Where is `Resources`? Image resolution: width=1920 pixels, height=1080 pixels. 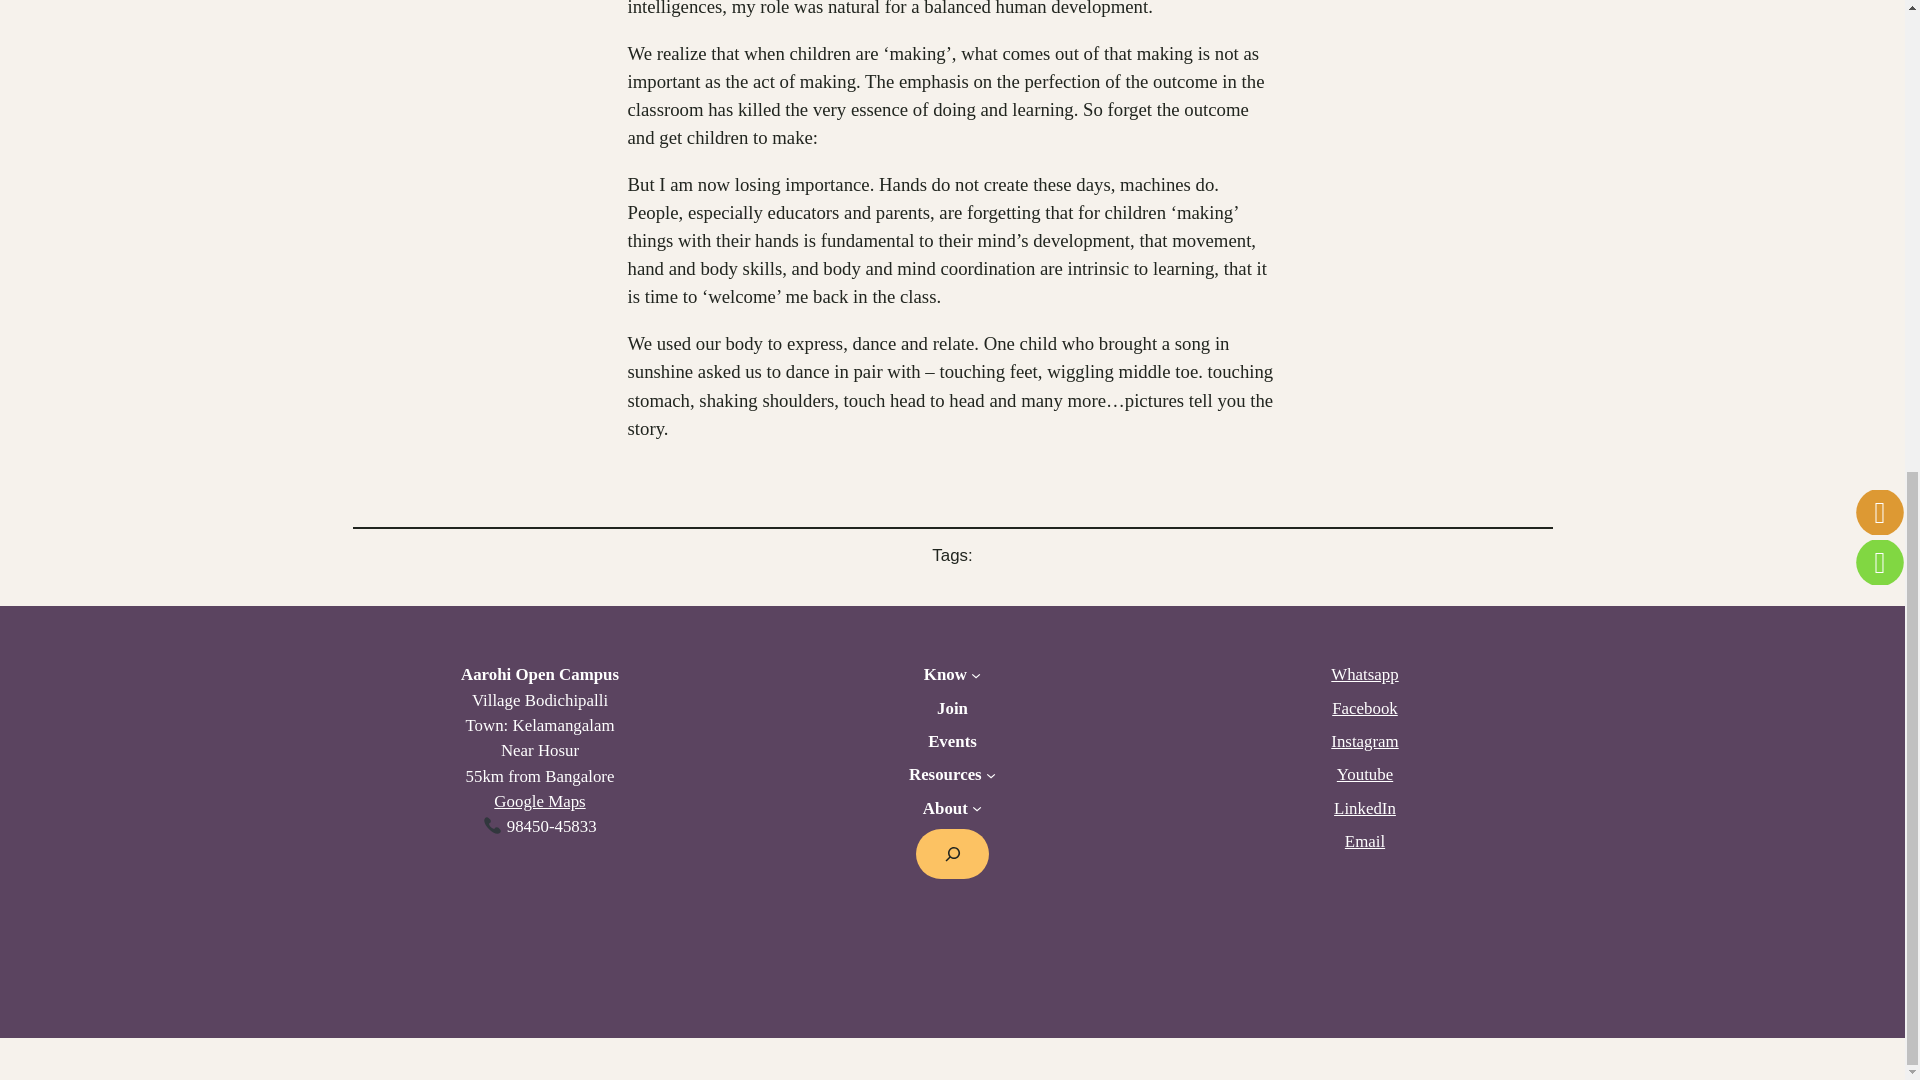
Resources is located at coordinates (944, 774).